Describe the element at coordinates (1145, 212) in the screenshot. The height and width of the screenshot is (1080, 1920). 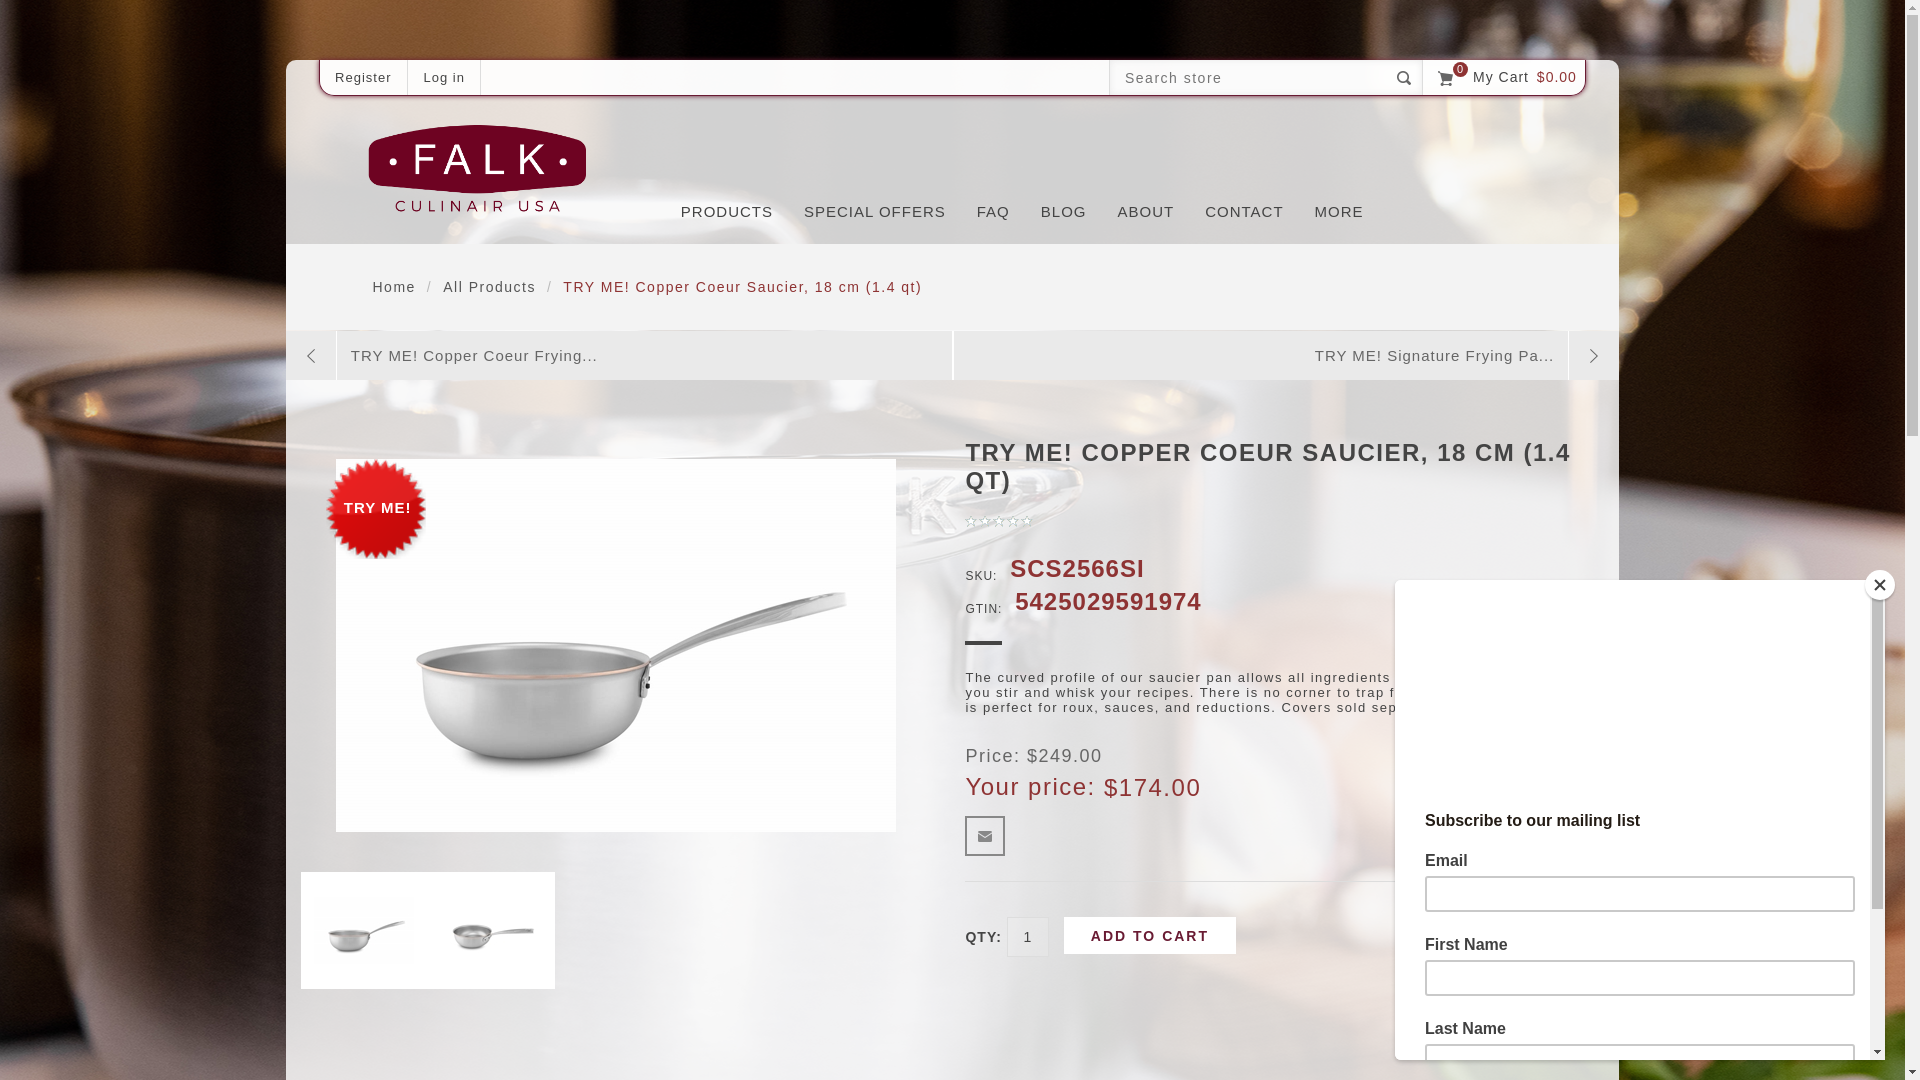
I see `ABOUT` at that location.